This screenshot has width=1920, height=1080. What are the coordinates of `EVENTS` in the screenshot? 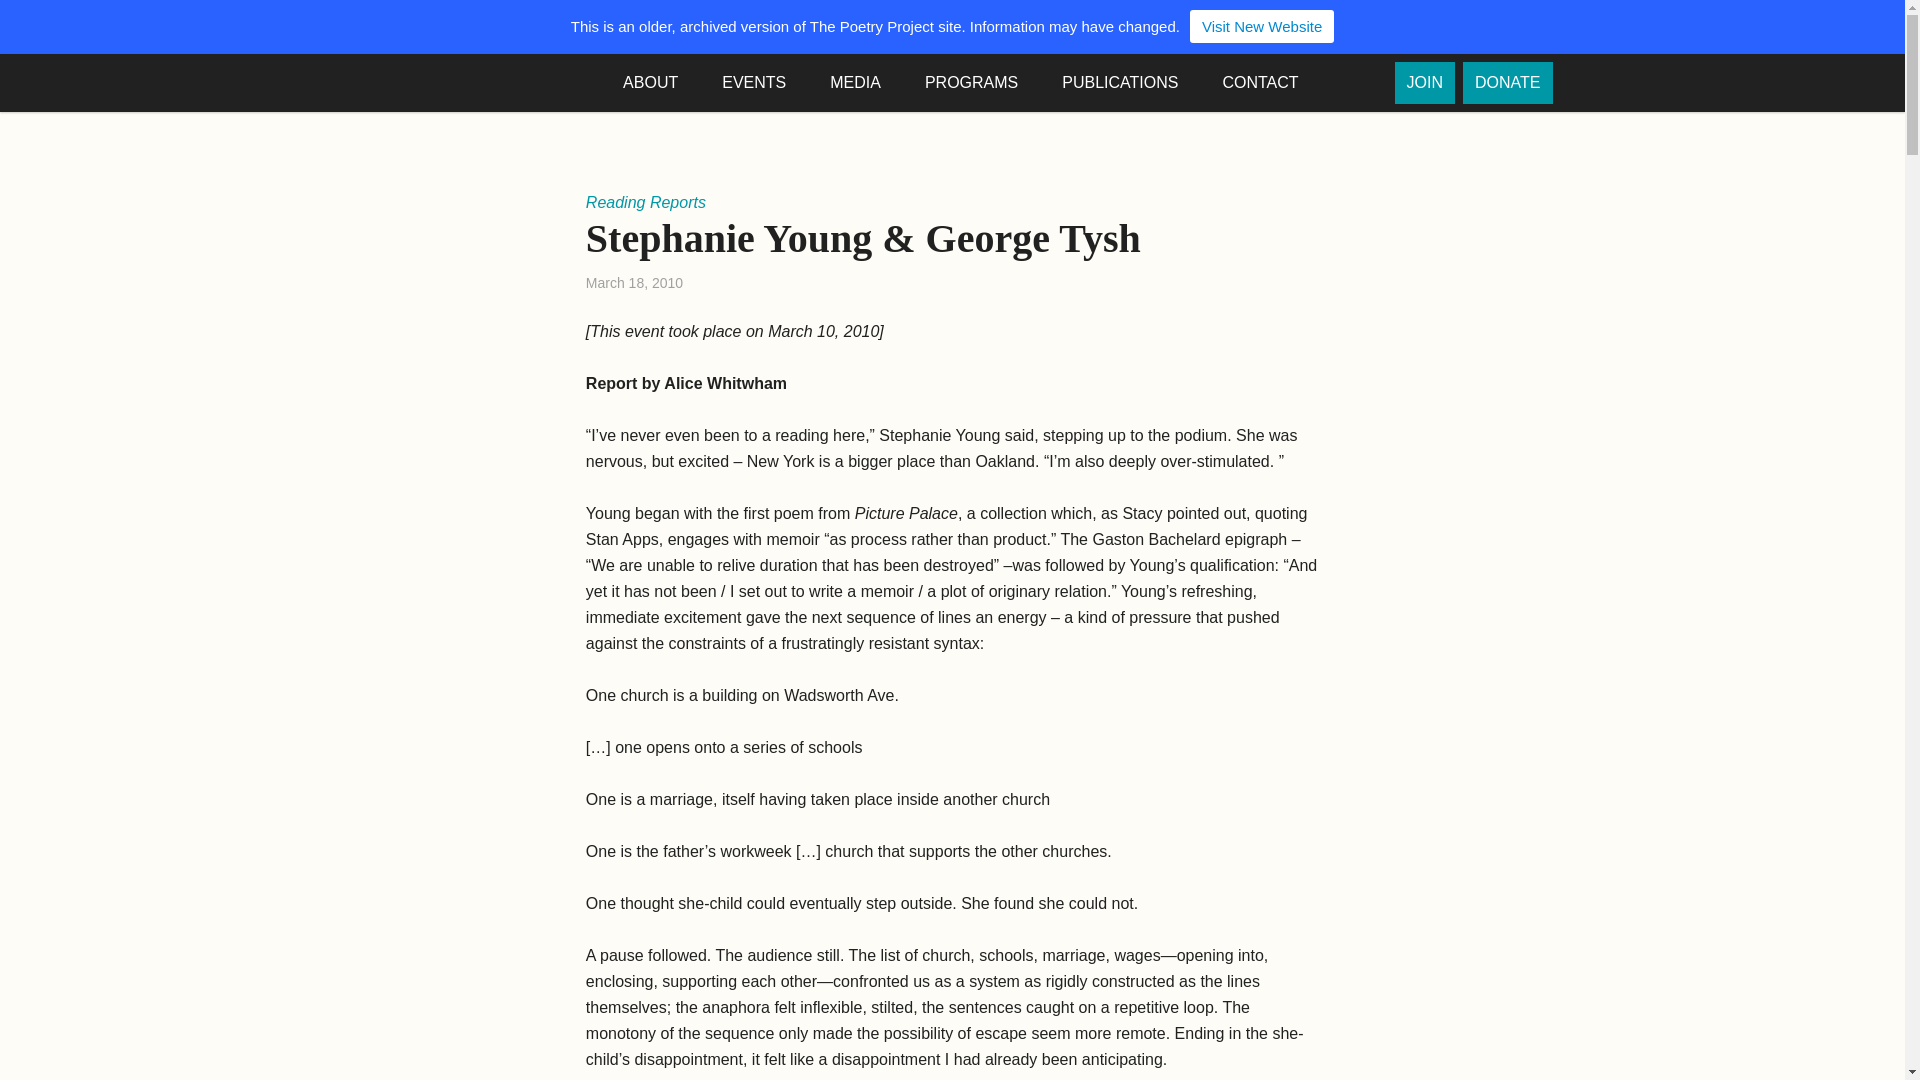 It's located at (764, 83).